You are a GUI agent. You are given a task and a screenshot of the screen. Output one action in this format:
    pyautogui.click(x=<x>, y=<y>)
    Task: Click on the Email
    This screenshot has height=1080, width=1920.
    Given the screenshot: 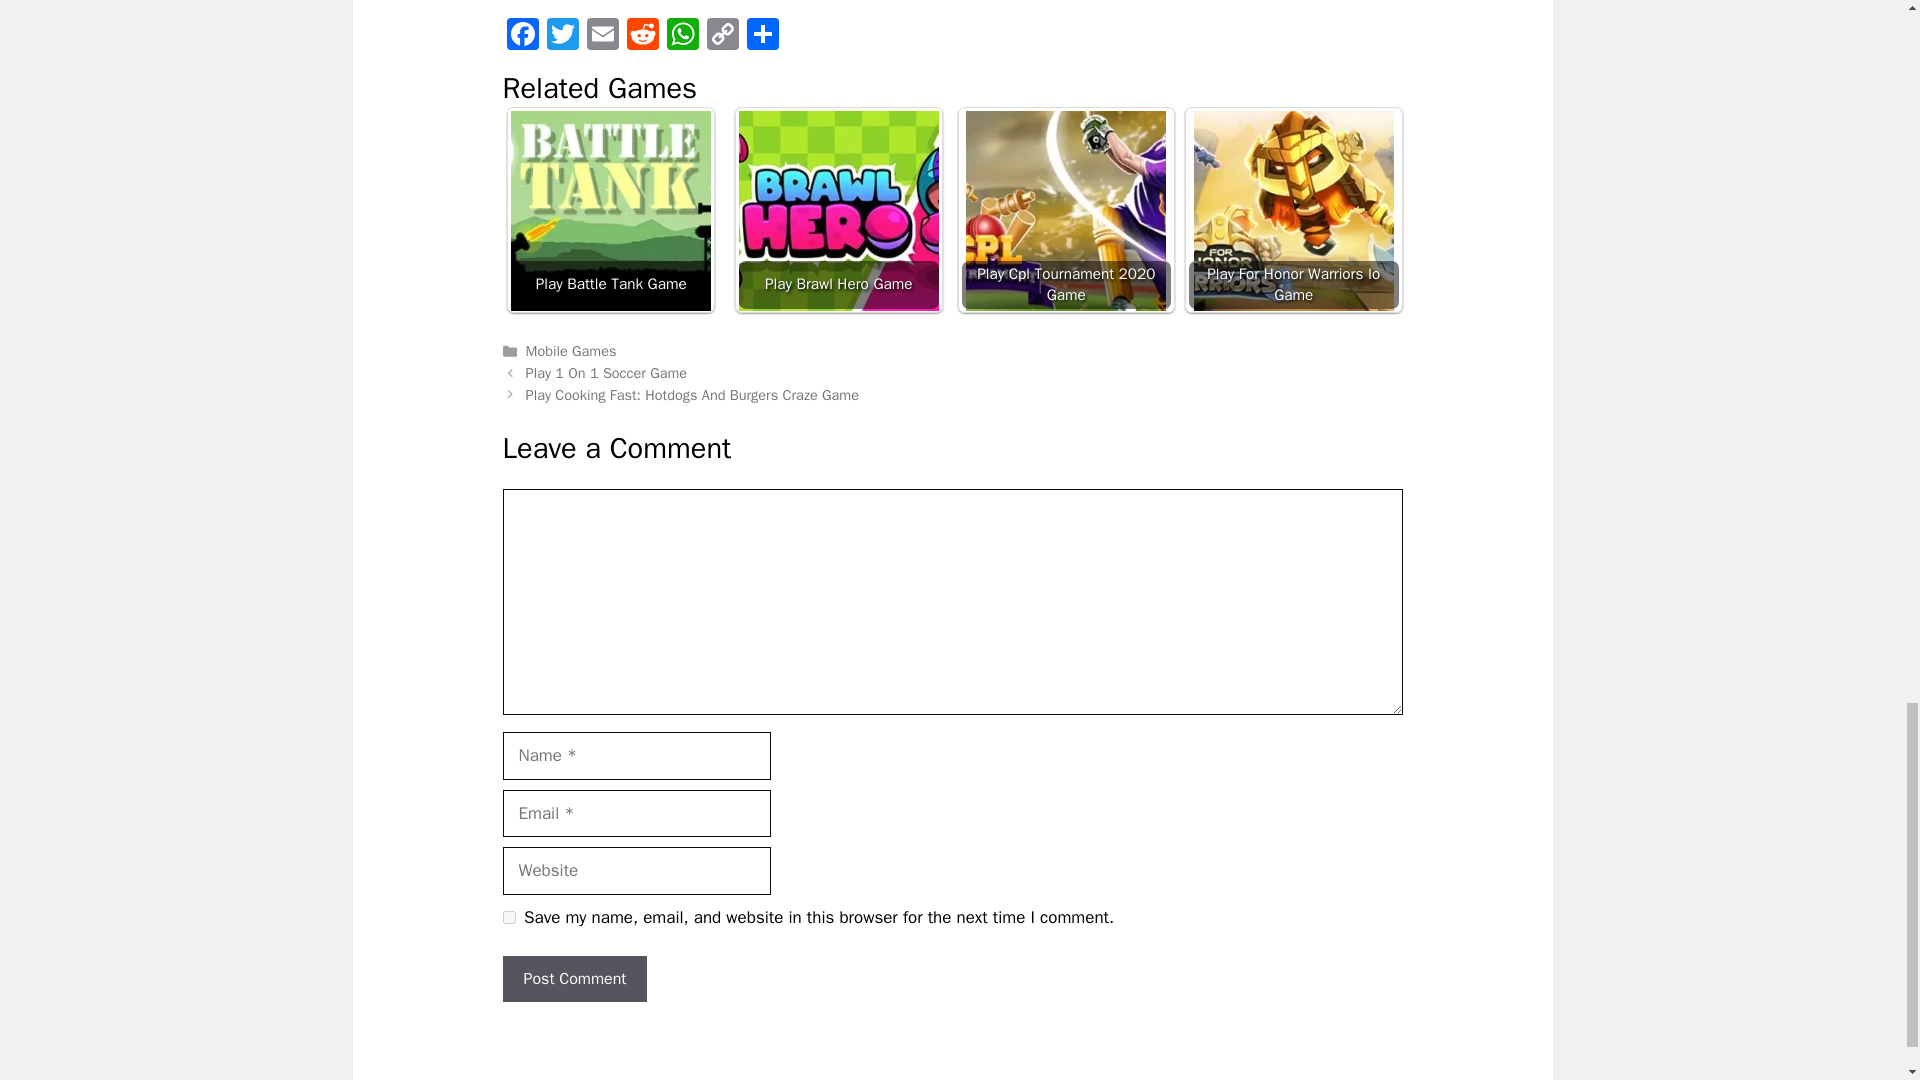 What is the action you would take?
    pyautogui.click(x=602, y=37)
    